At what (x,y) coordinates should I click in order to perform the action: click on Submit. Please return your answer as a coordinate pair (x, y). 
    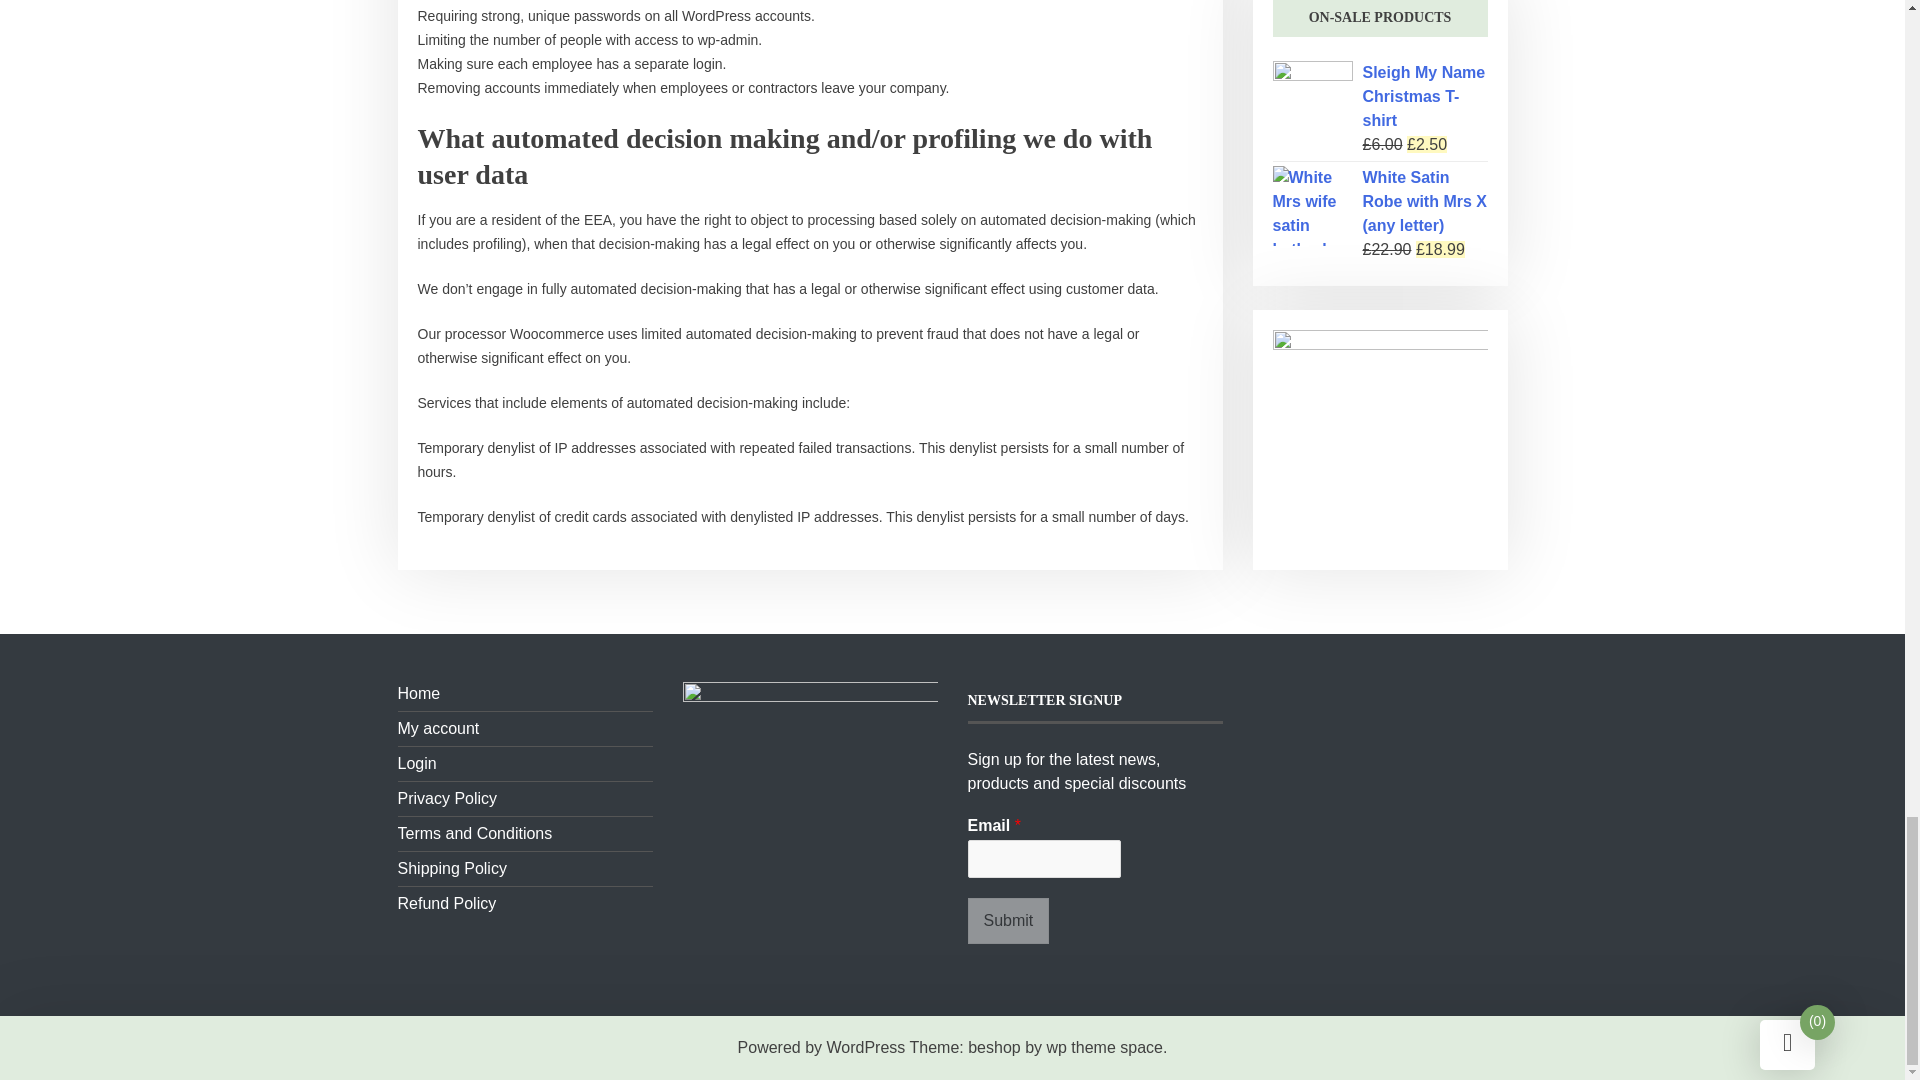
    Looking at the image, I should click on (1008, 920).